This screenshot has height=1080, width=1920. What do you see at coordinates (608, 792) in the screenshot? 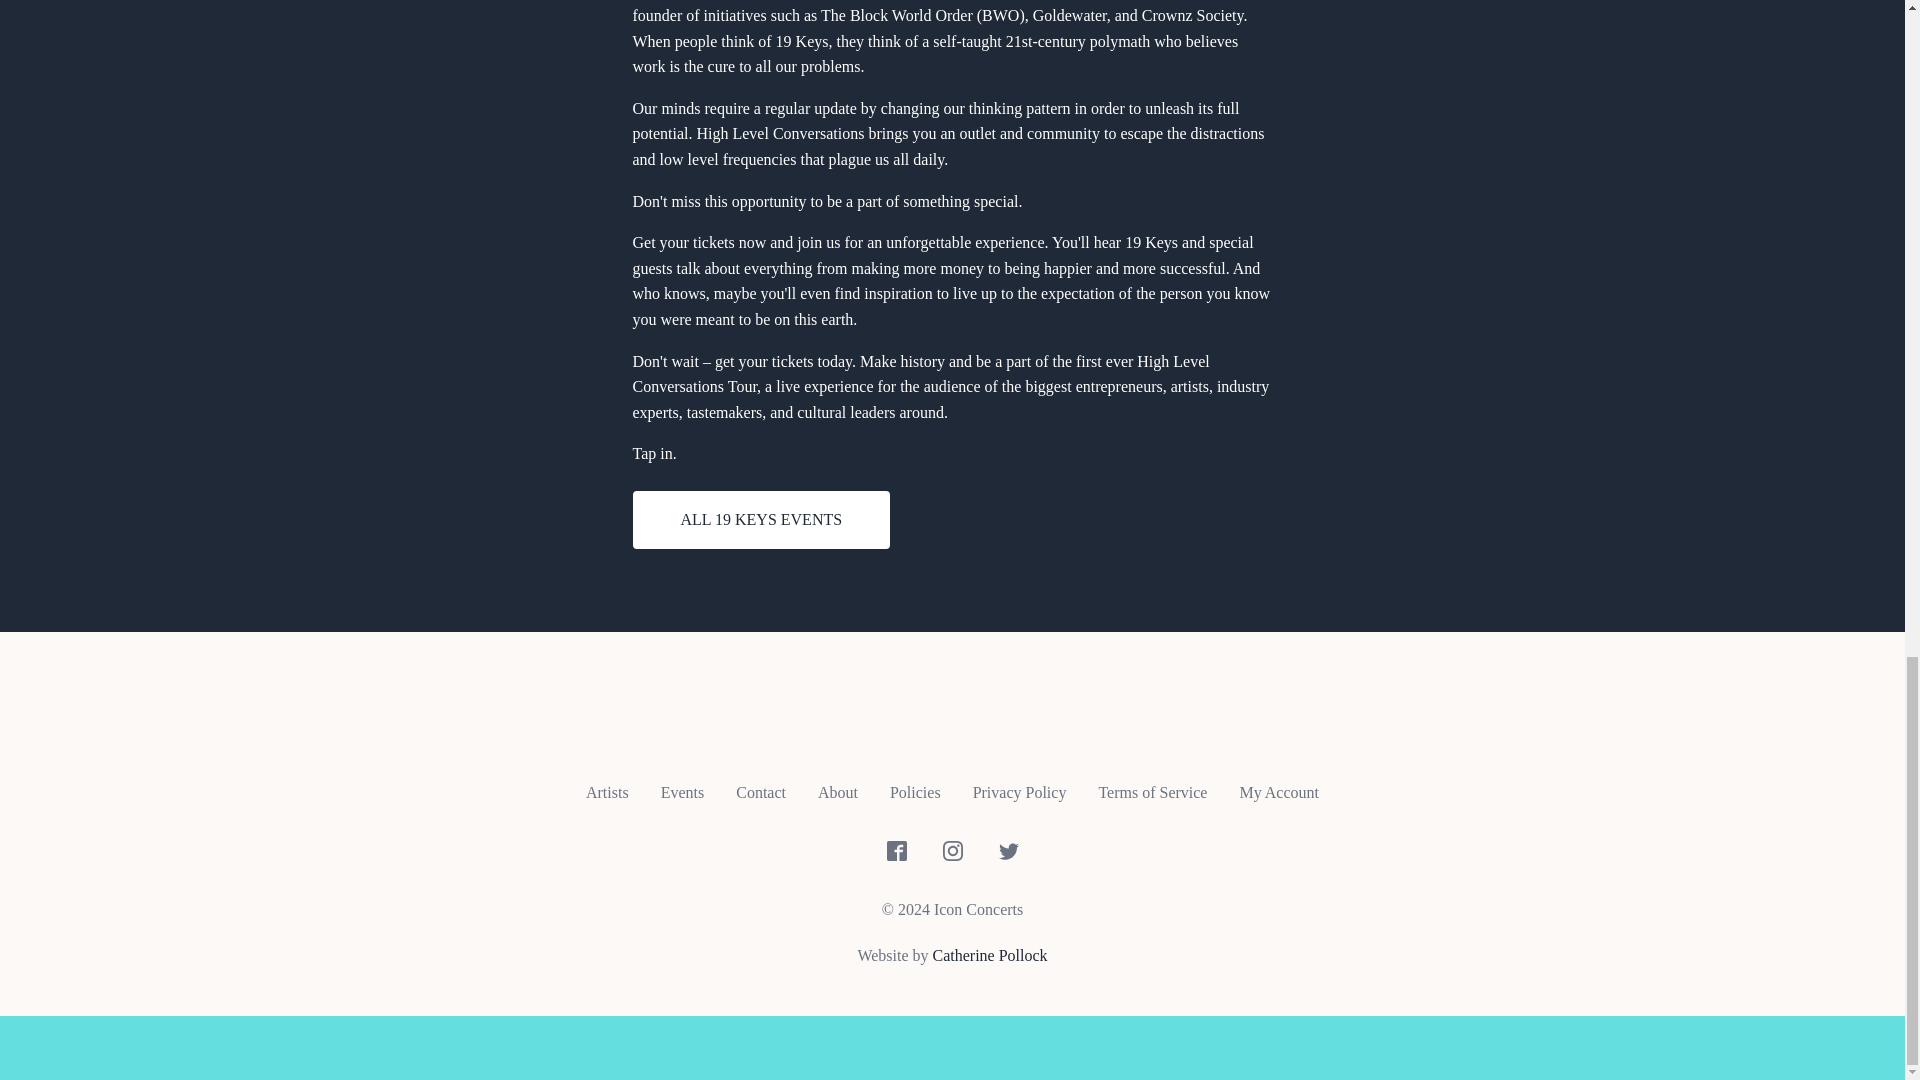
I see `Artists` at bounding box center [608, 792].